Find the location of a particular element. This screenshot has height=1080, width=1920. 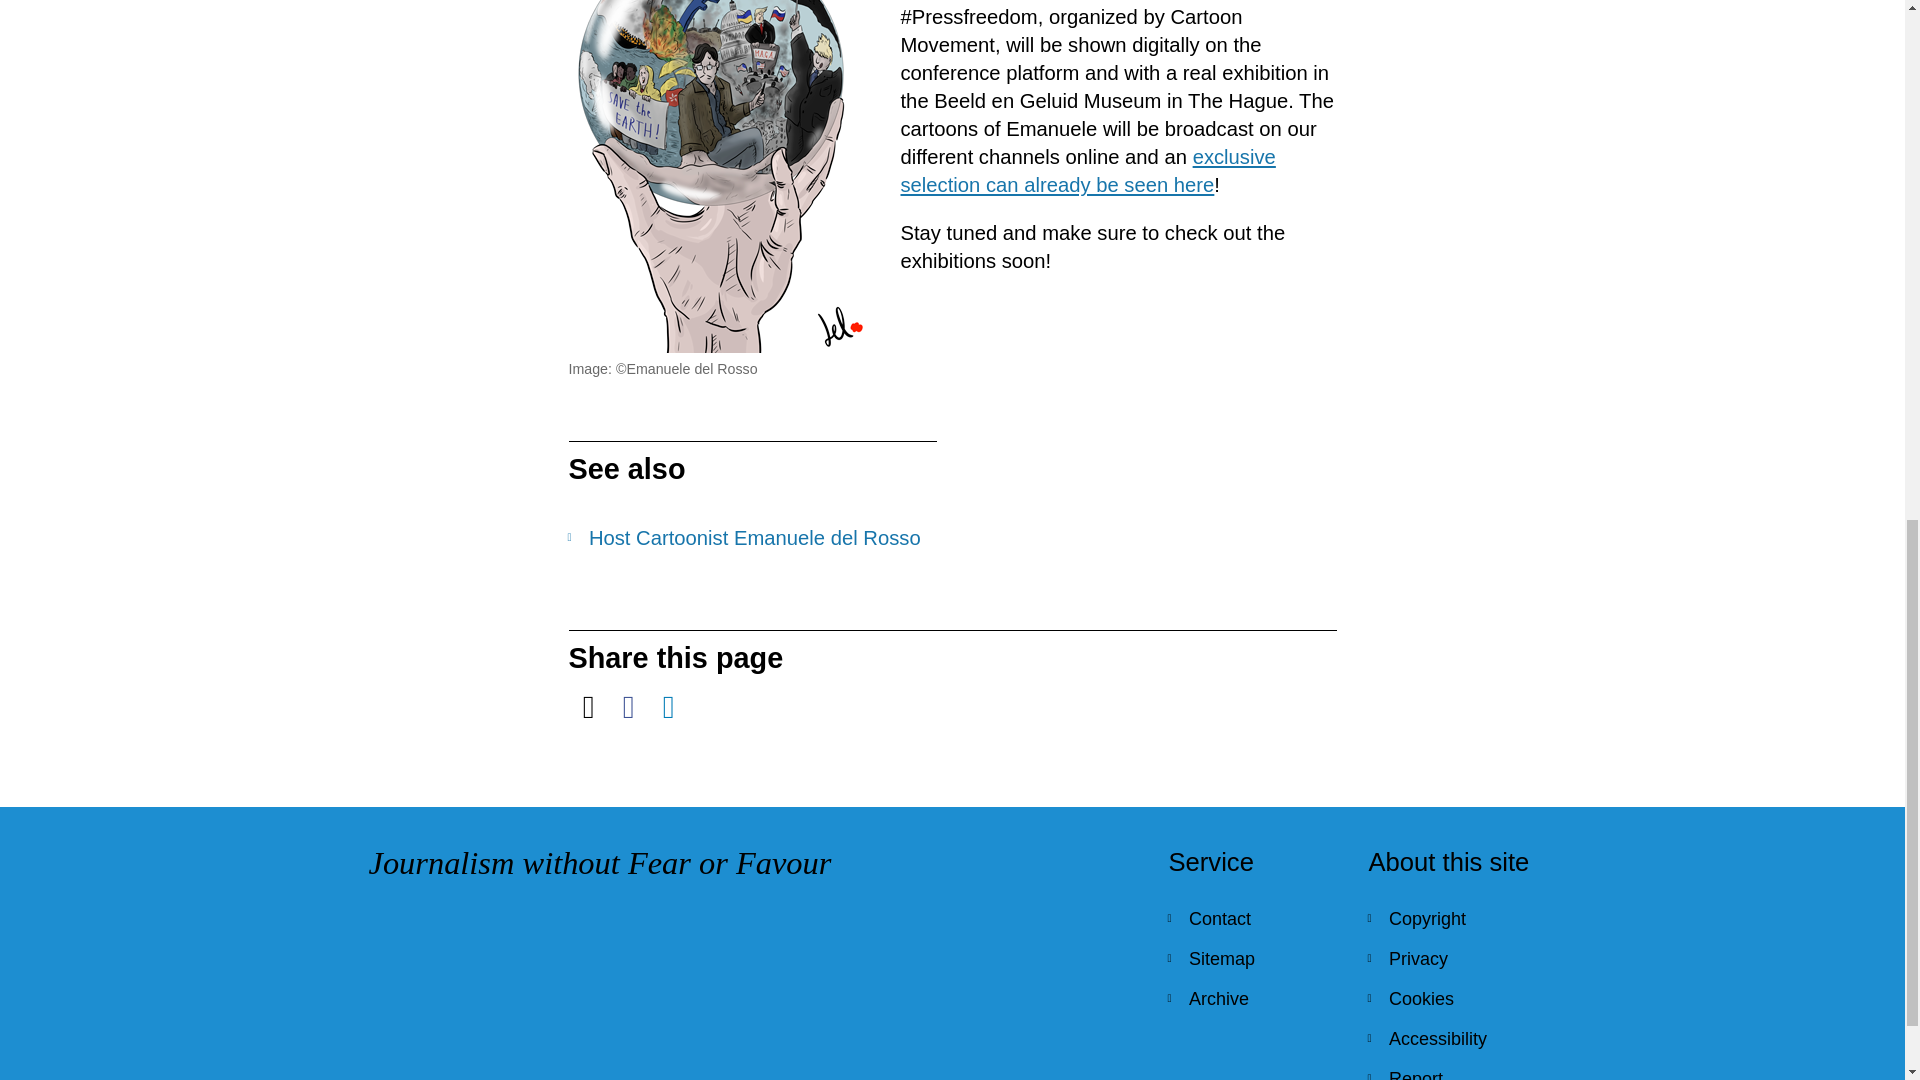

Host Cartoonist Emanuele del Rosso is located at coordinates (752, 537).